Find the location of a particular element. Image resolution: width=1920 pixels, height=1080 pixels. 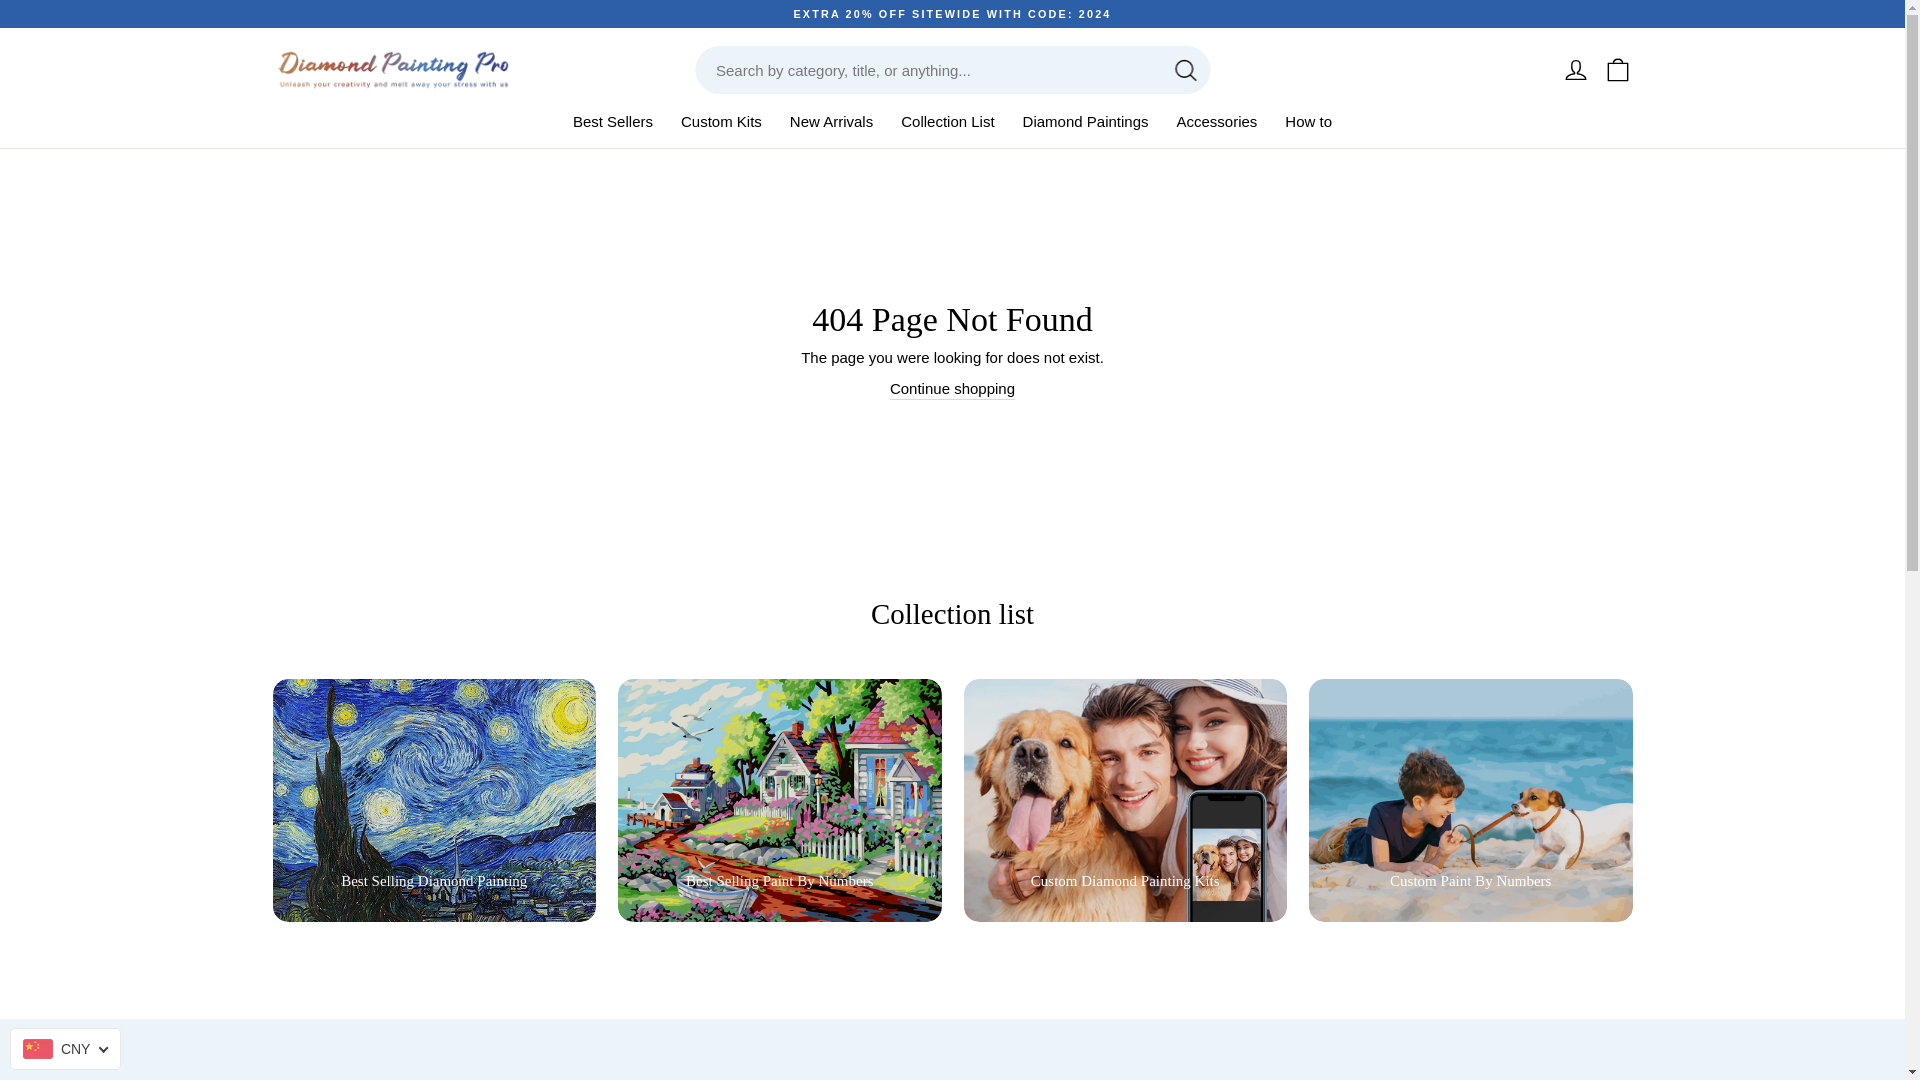

Cart is located at coordinates (1616, 70).